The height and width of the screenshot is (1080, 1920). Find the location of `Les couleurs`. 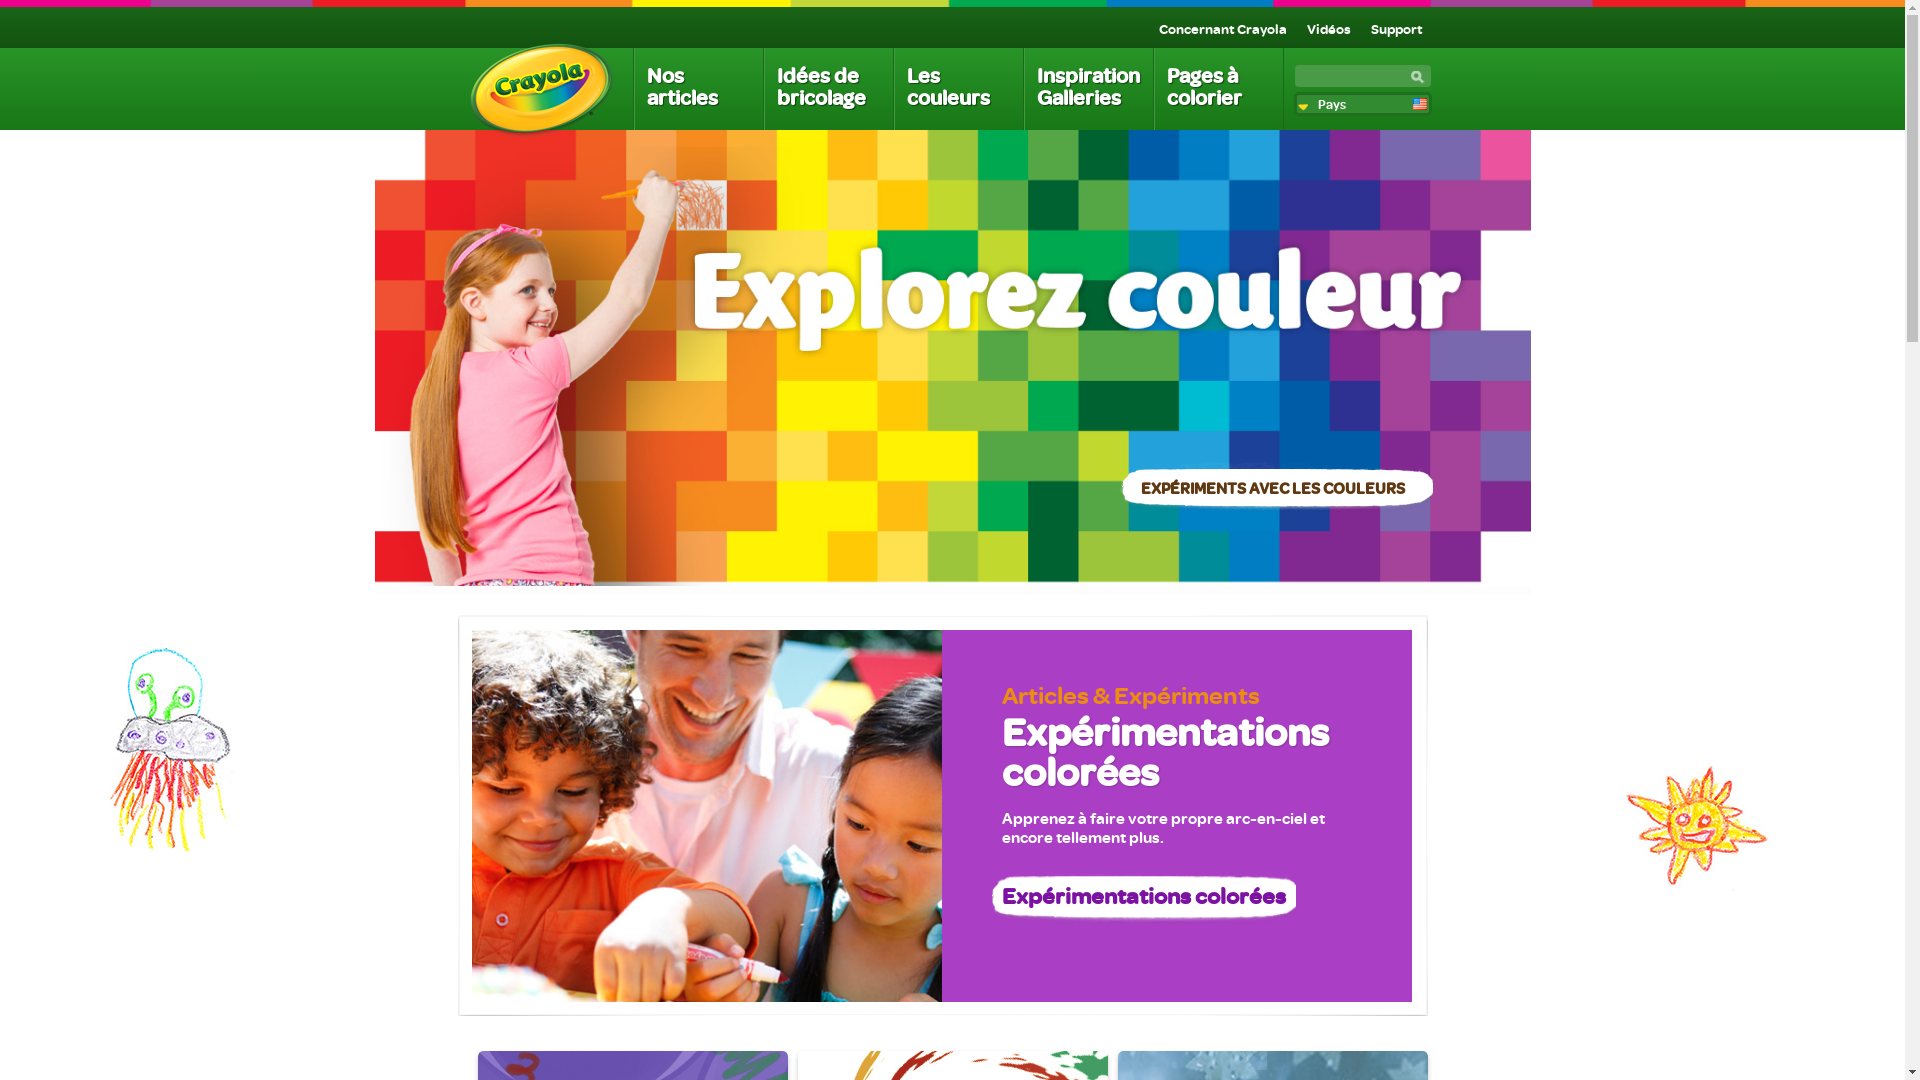

Les couleurs is located at coordinates (958, 89).